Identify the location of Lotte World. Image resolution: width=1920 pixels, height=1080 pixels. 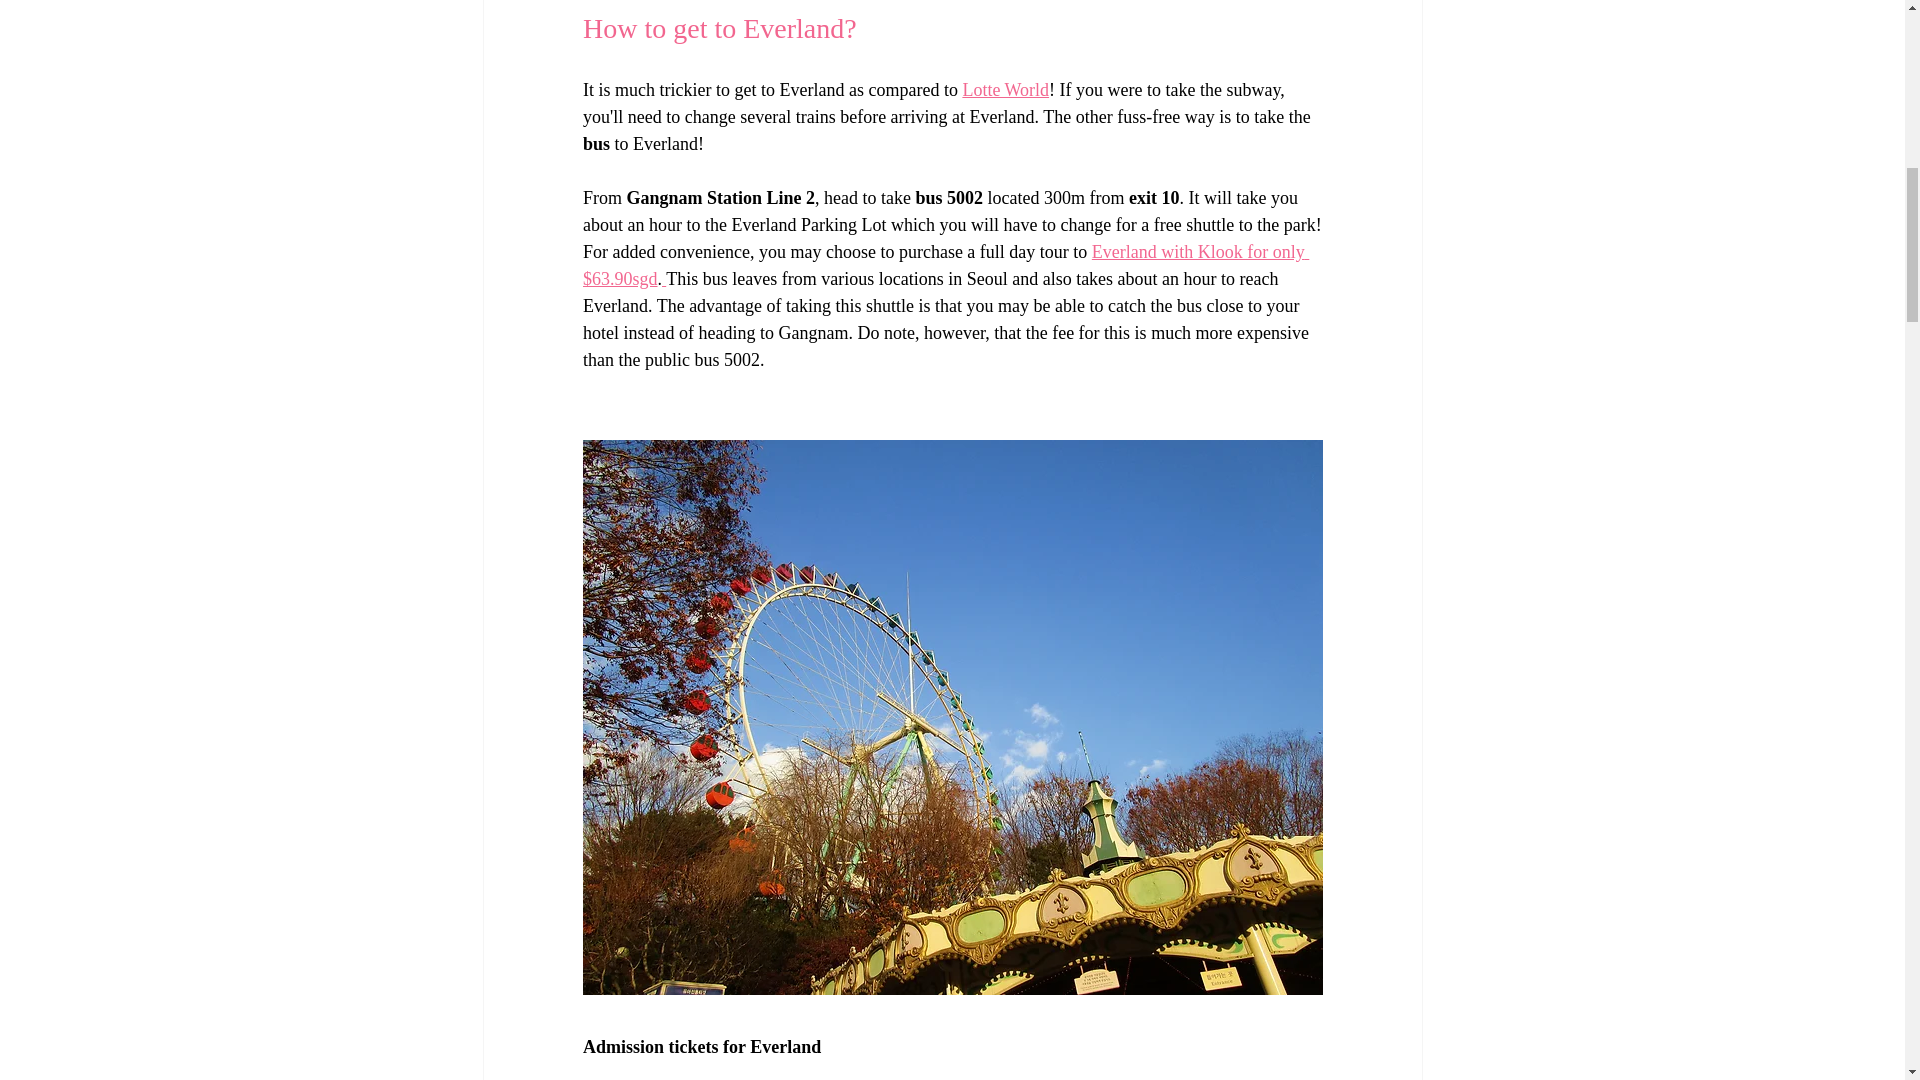
(1004, 90).